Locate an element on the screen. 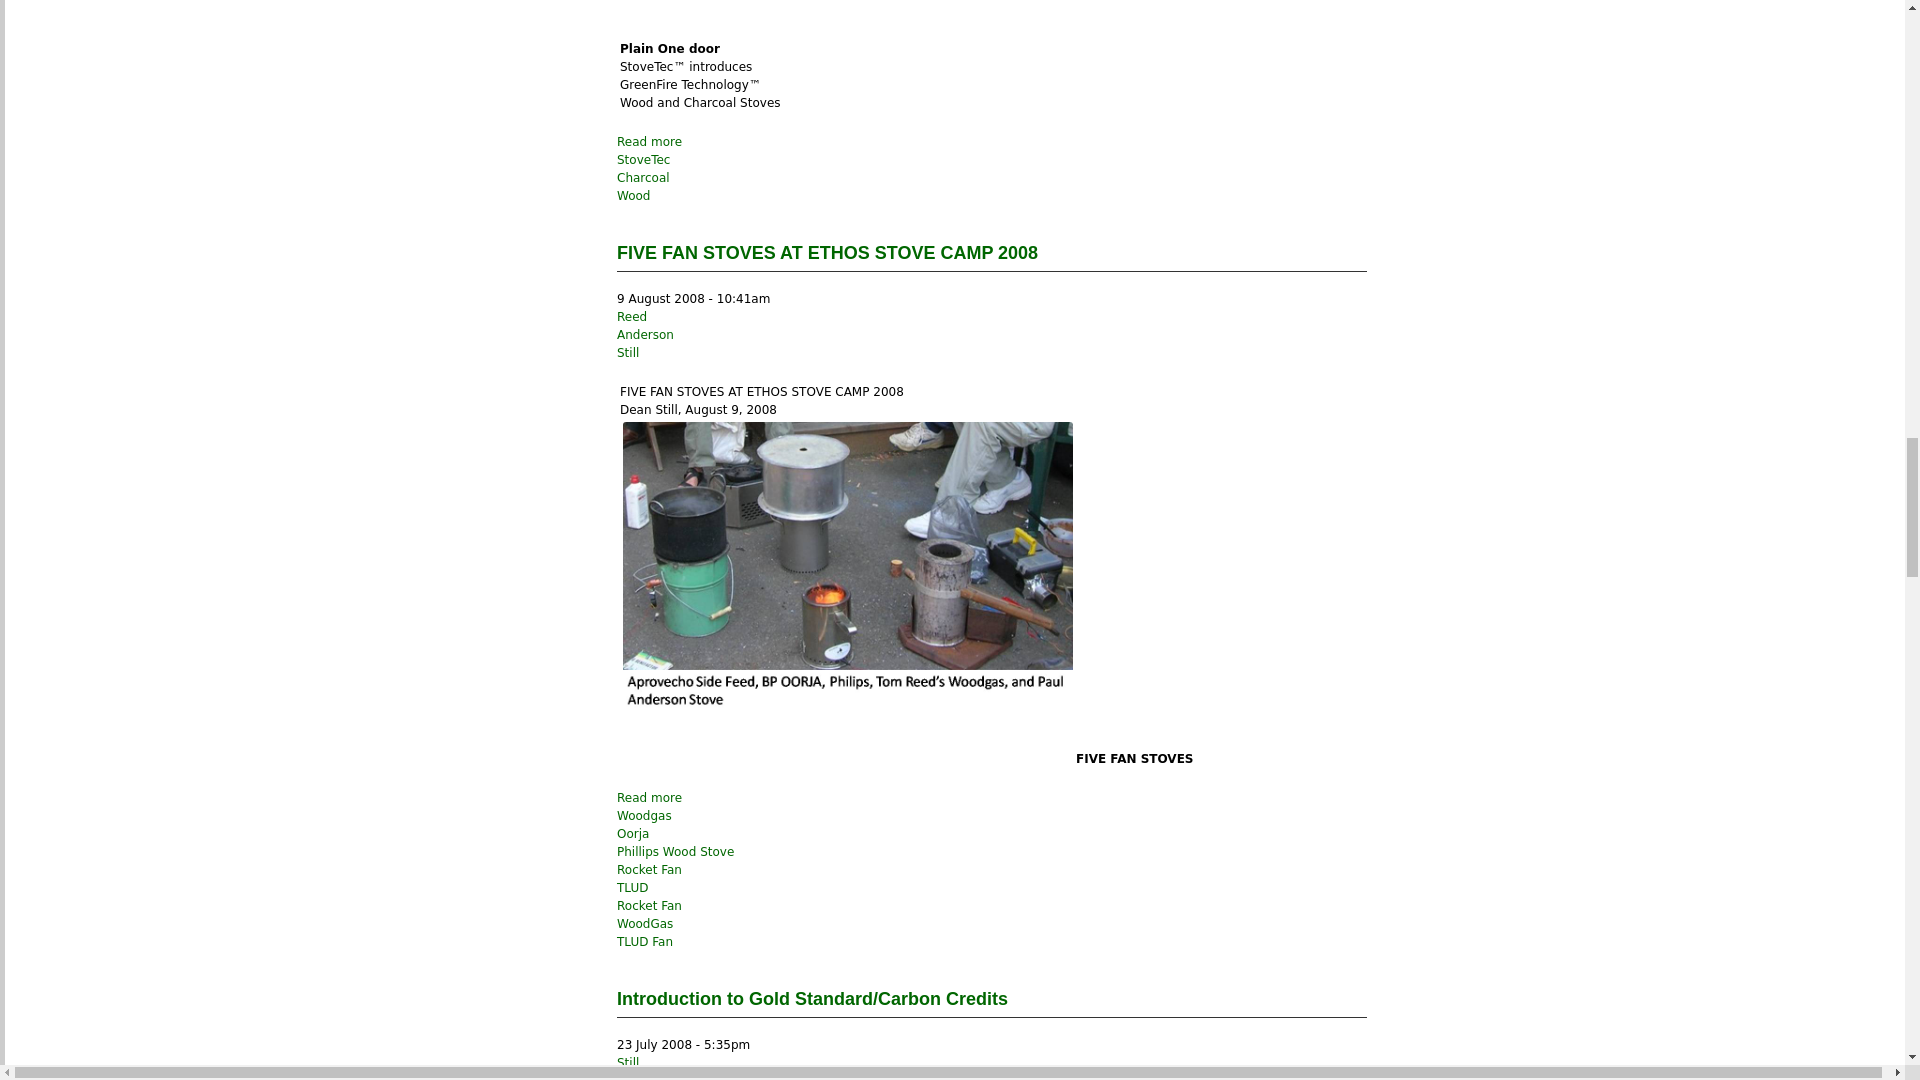 The image size is (1920, 1080). FIVE FAN STOVES is located at coordinates (848, 591).